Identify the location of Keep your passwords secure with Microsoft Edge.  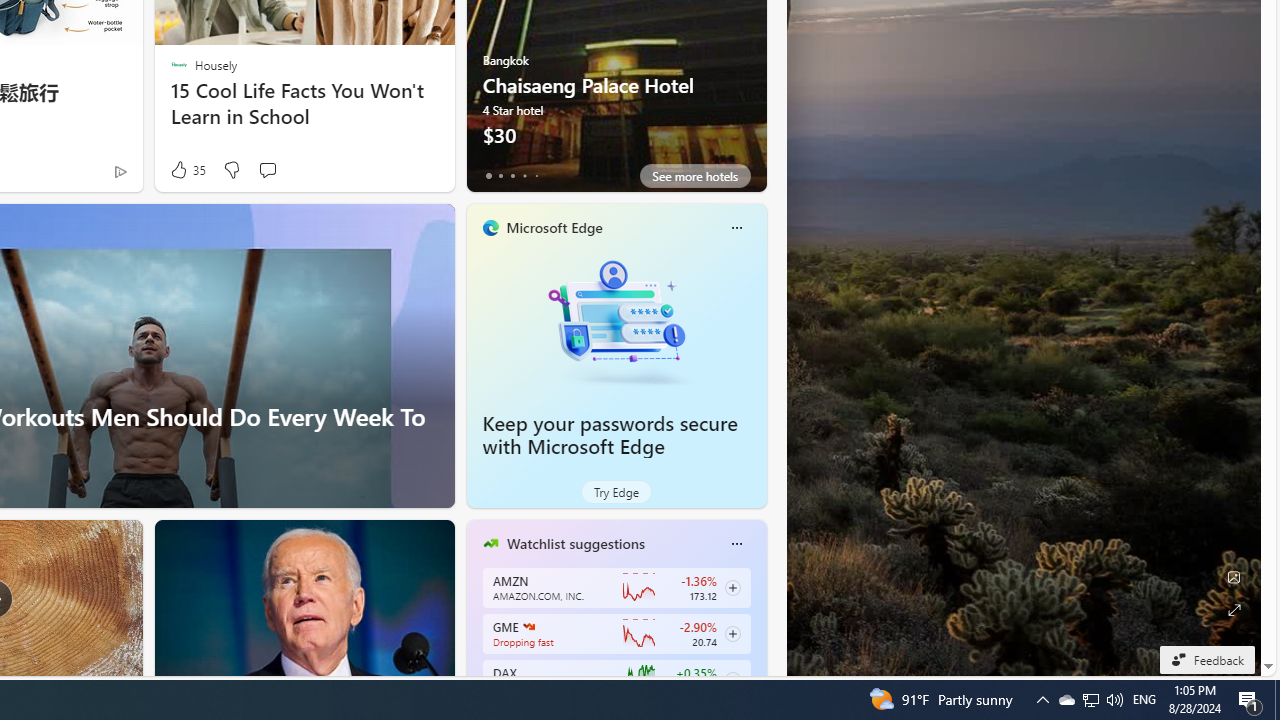
(616, 321).